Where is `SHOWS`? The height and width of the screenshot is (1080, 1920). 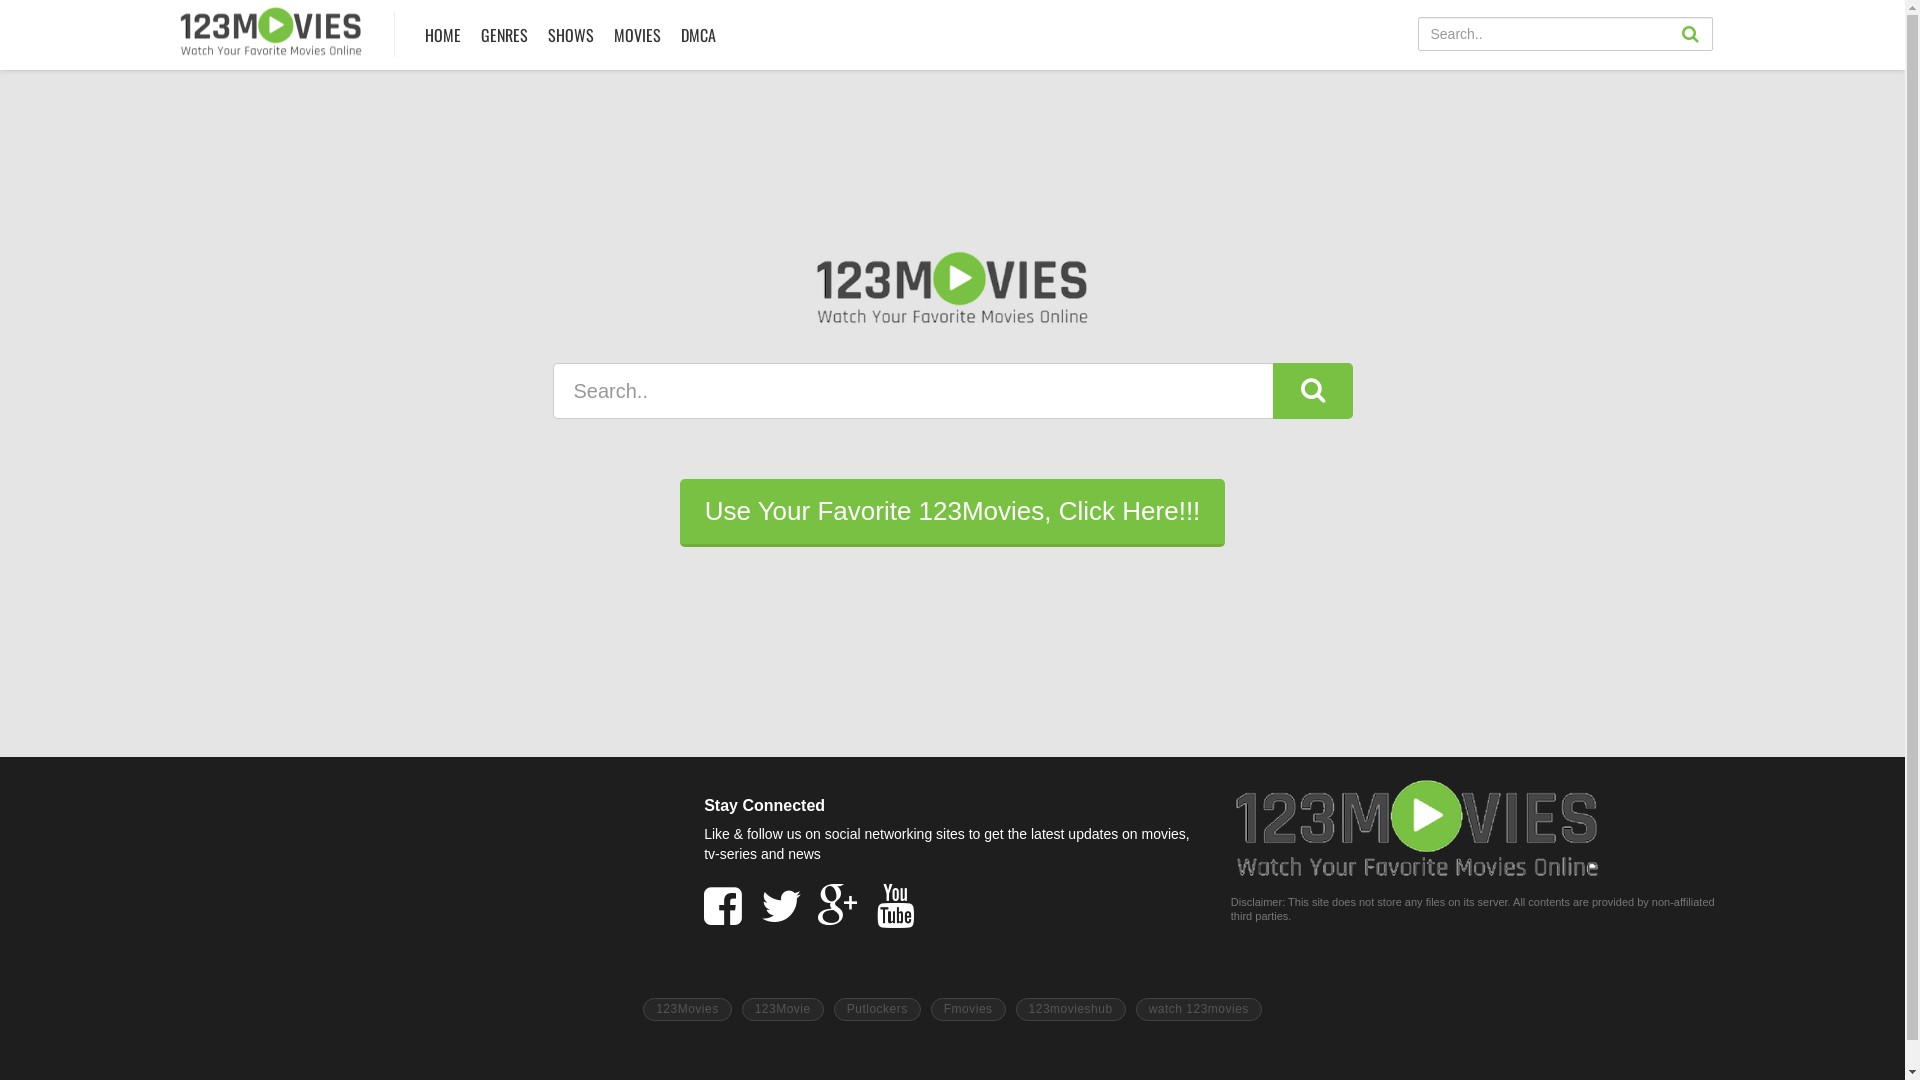 SHOWS is located at coordinates (570, 35).